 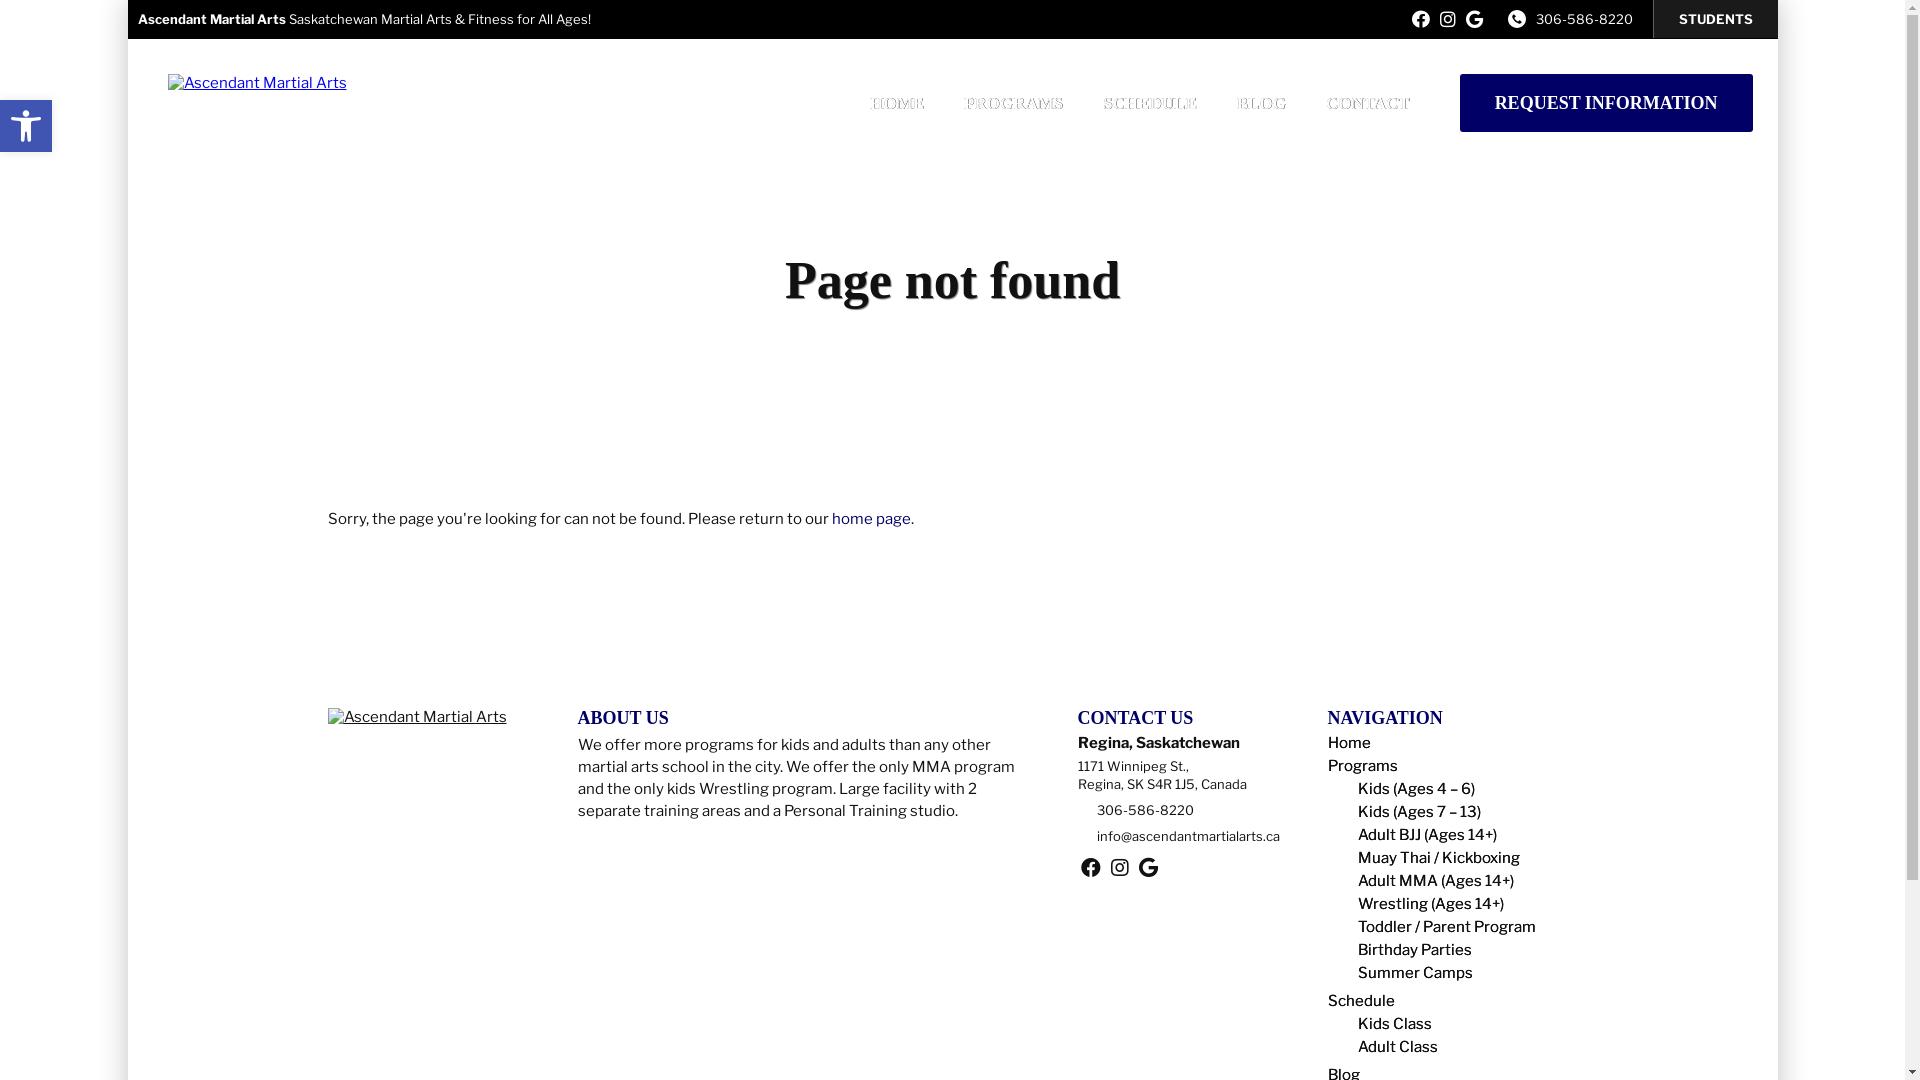 What do you see at coordinates (26, 126) in the screenshot?
I see `Open toolbar
Accessibility Tools` at bounding box center [26, 126].